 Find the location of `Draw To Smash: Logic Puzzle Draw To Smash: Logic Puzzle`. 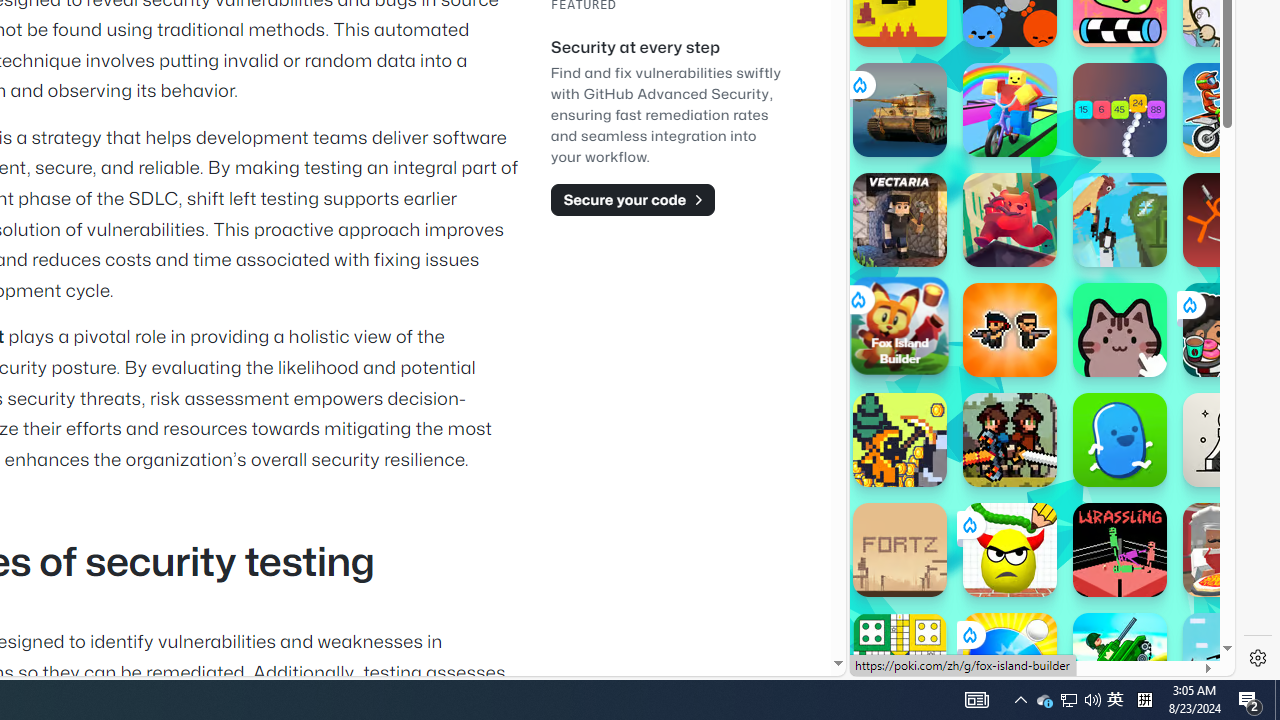

Draw To Smash: Logic Puzzle Draw To Smash: Logic Puzzle is located at coordinates (1010, 550).